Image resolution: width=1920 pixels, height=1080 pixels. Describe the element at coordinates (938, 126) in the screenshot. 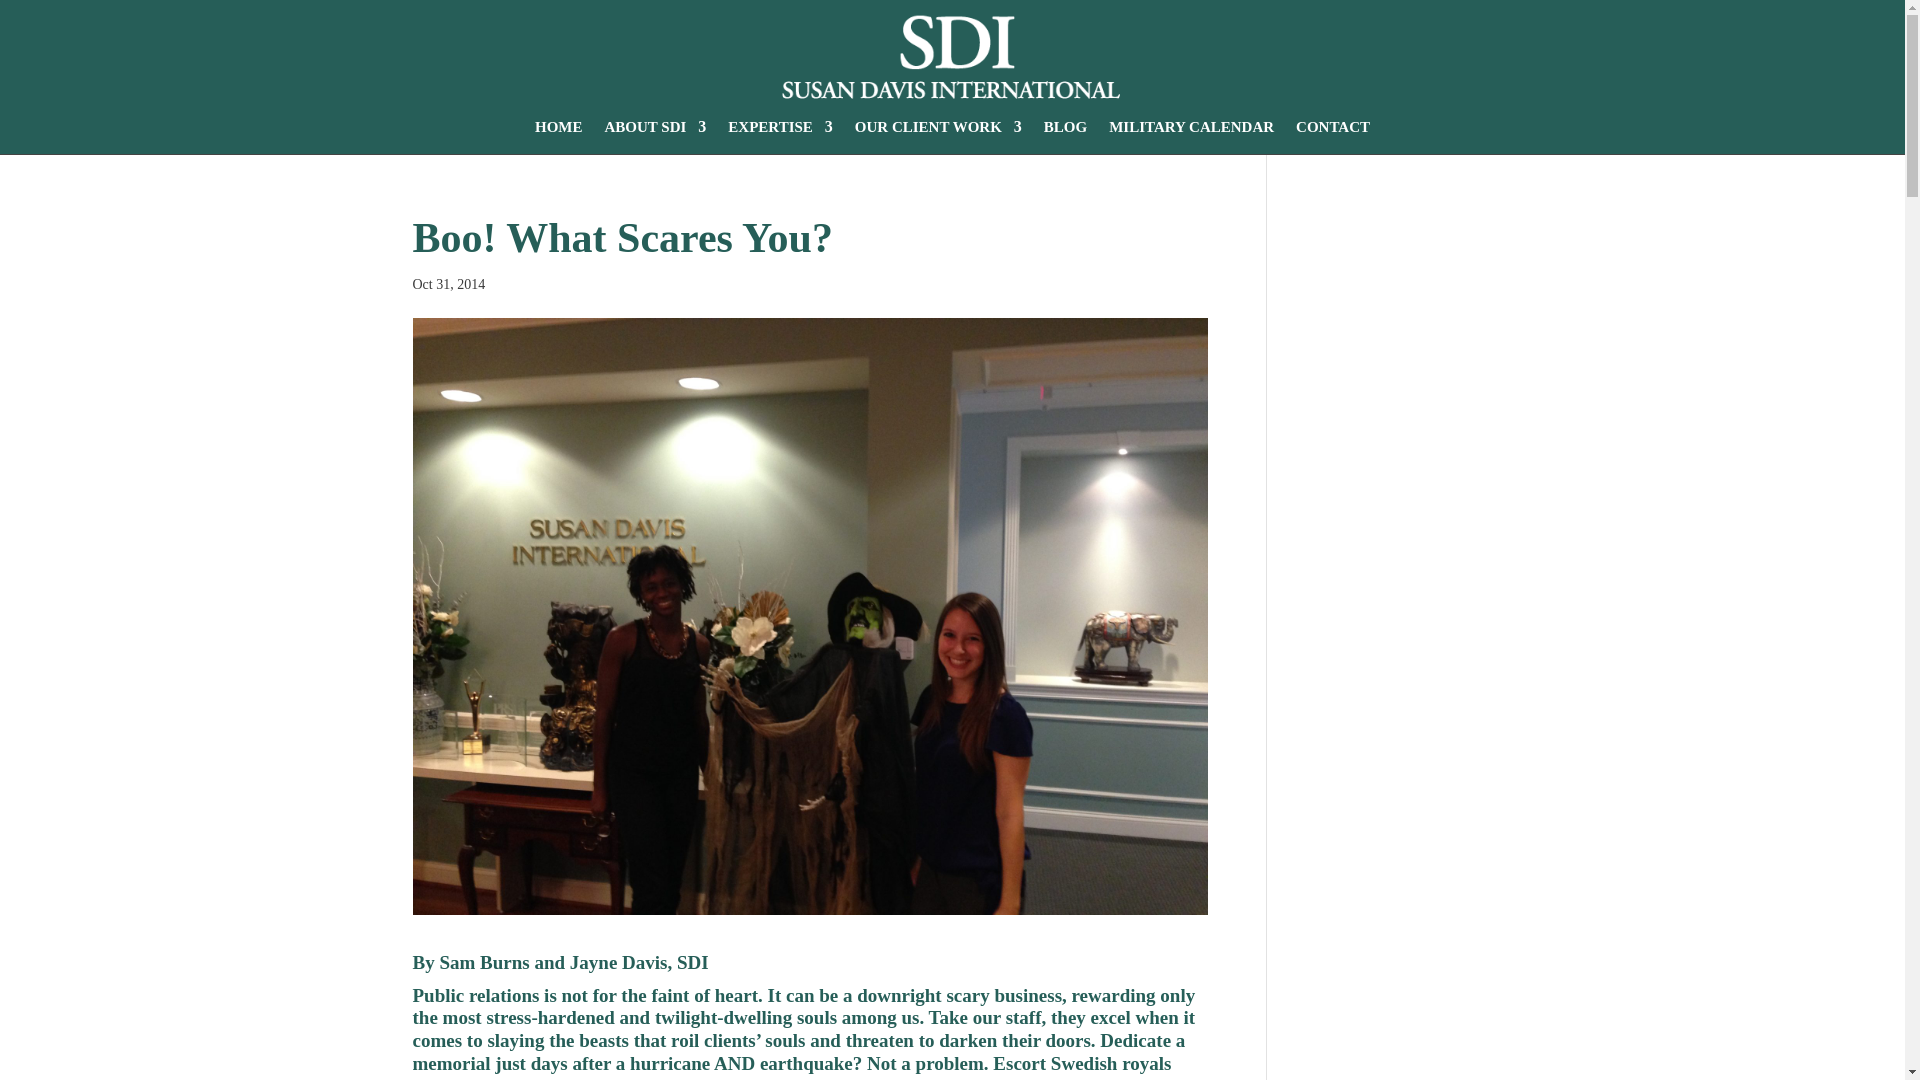

I see `OUR CLIENT WORK` at that location.